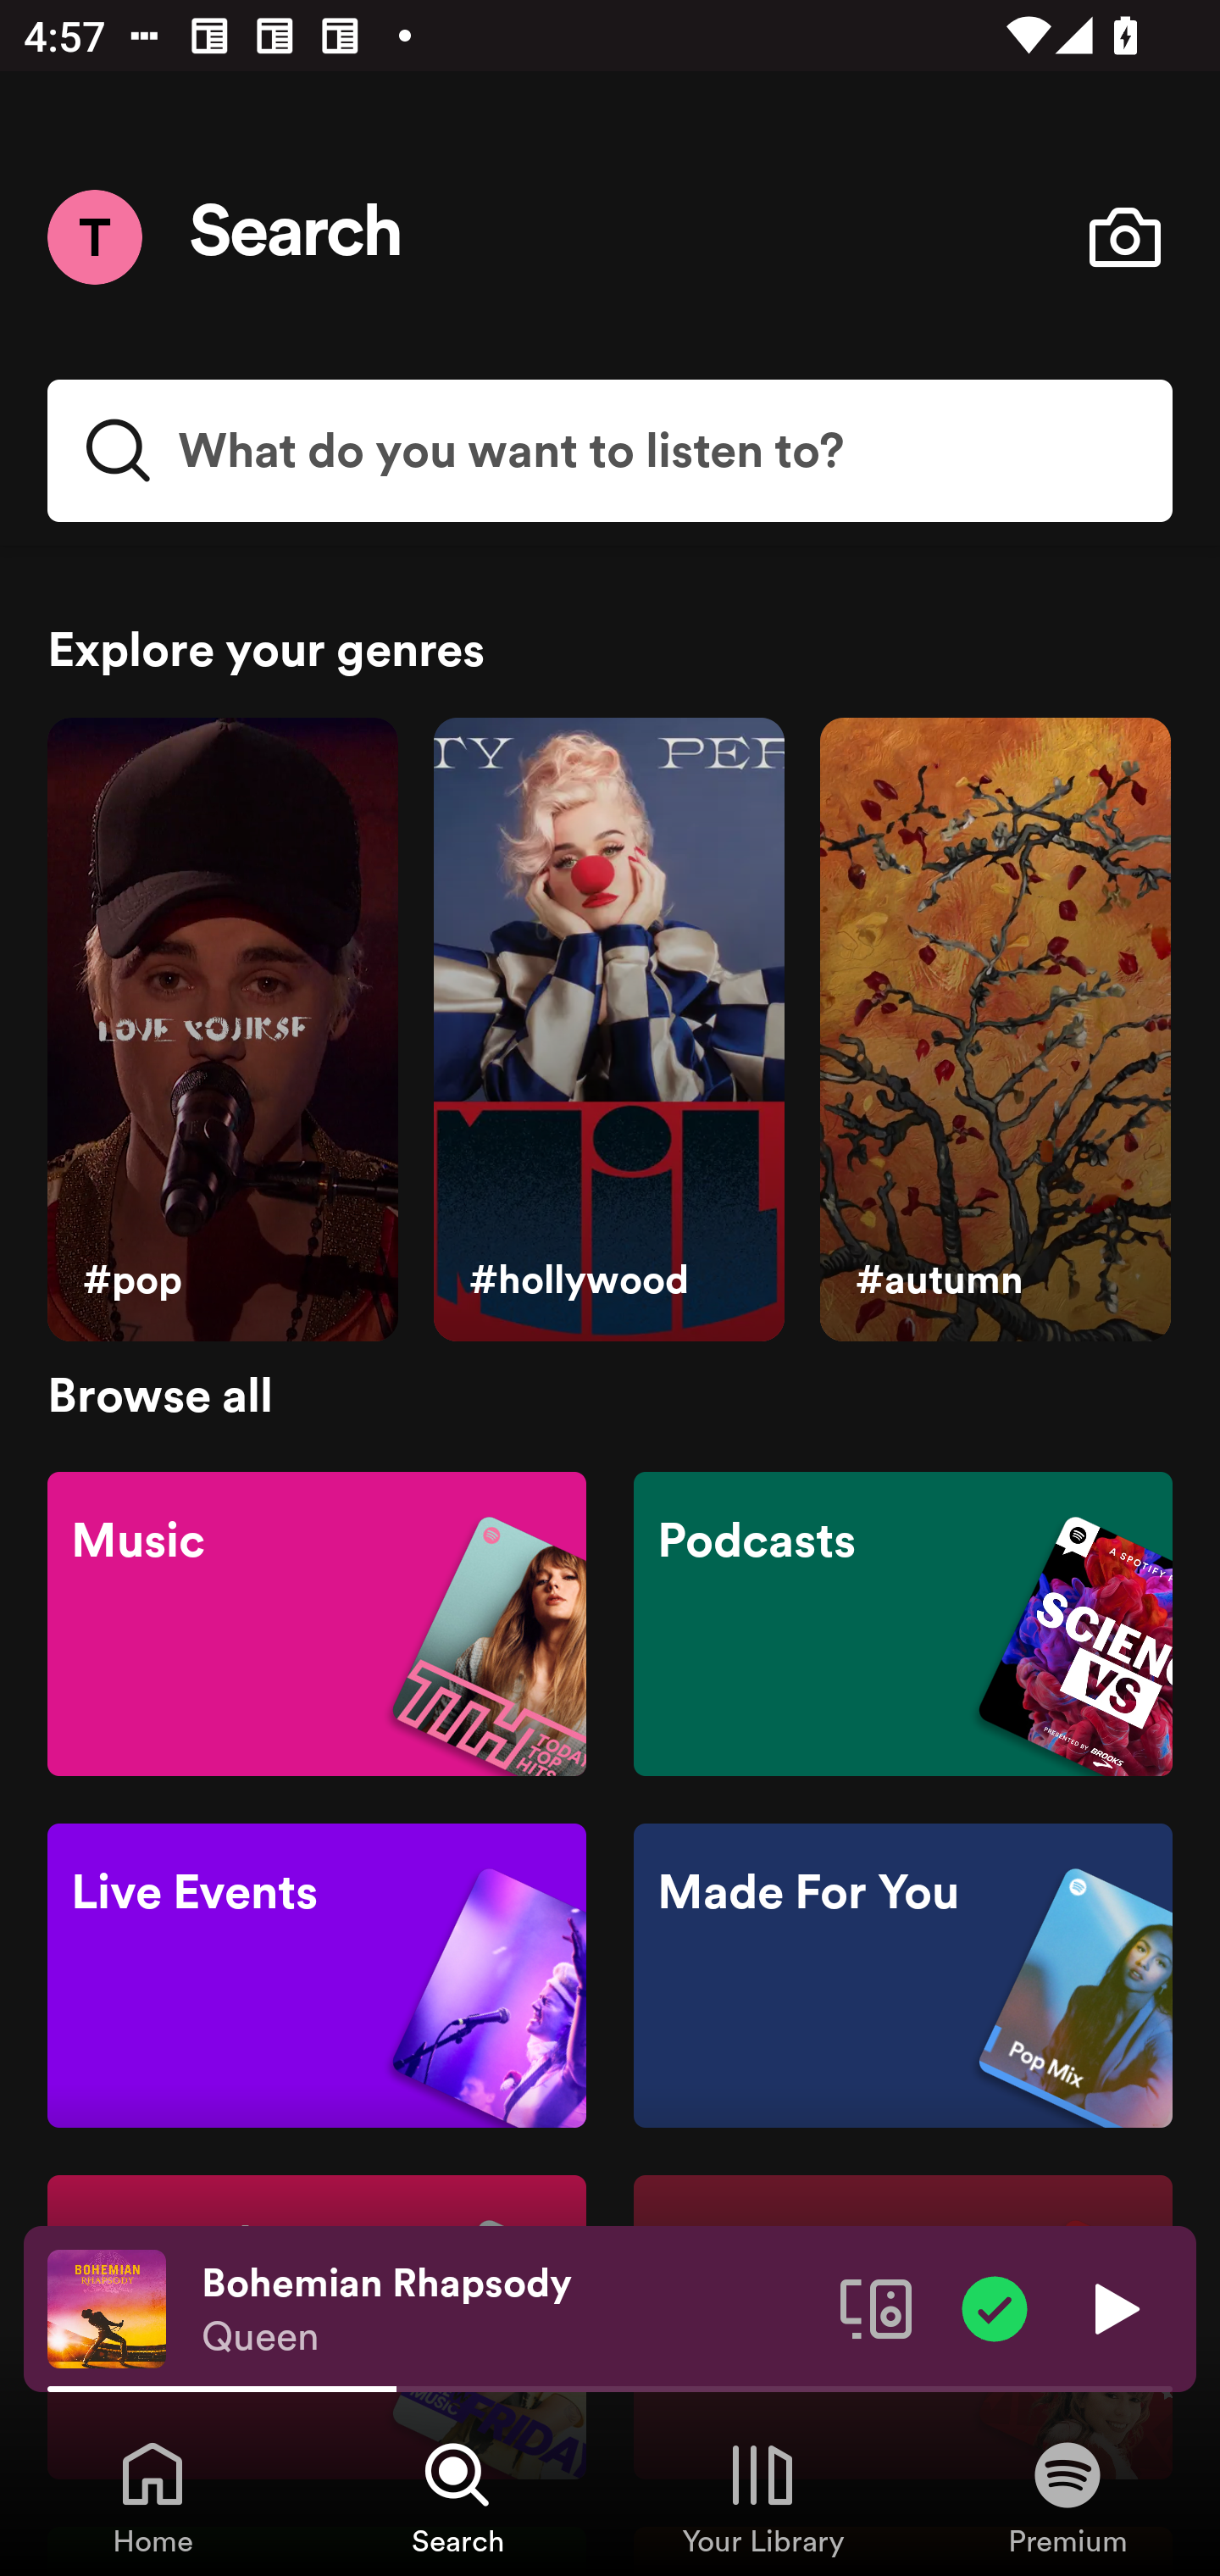 The image size is (1220, 2576). Describe the element at coordinates (995, 2307) in the screenshot. I see `Item added` at that location.